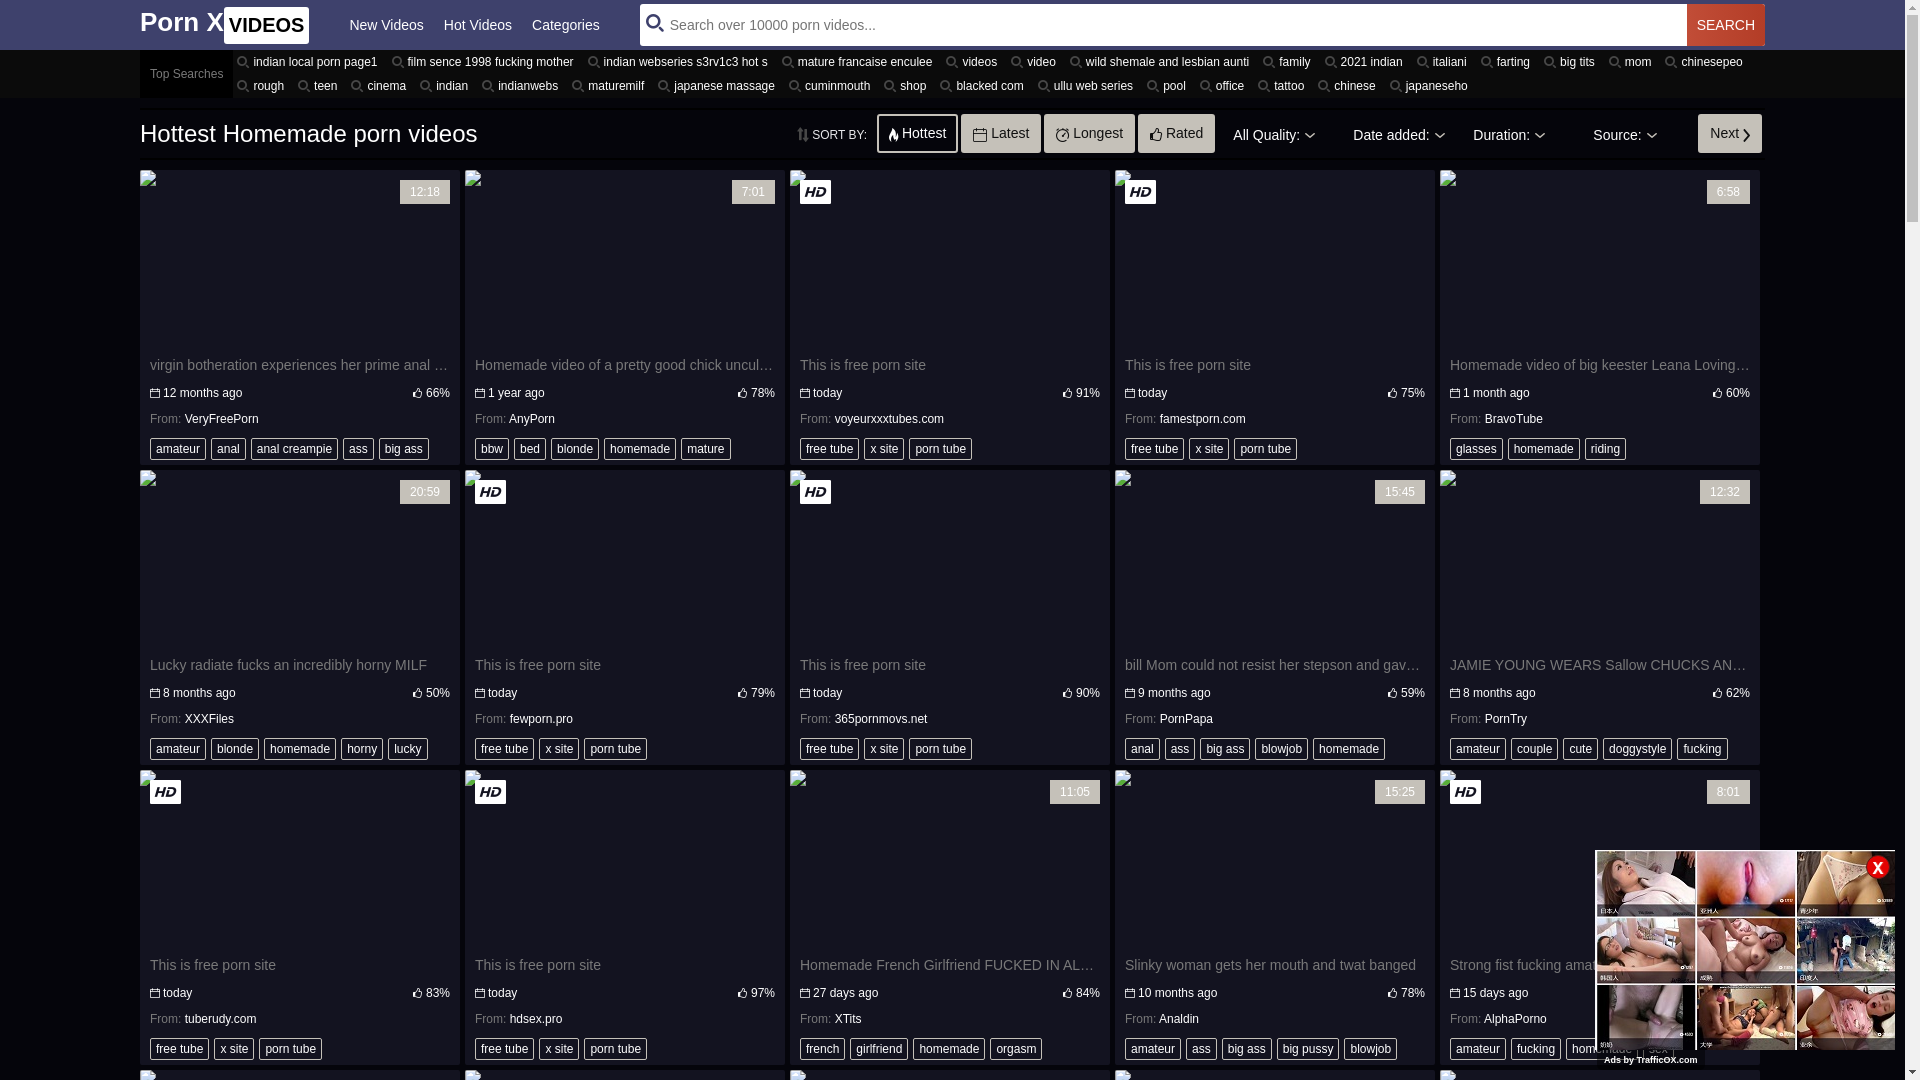 The height and width of the screenshot is (1080, 1920). I want to click on AnyPorn, so click(532, 419).